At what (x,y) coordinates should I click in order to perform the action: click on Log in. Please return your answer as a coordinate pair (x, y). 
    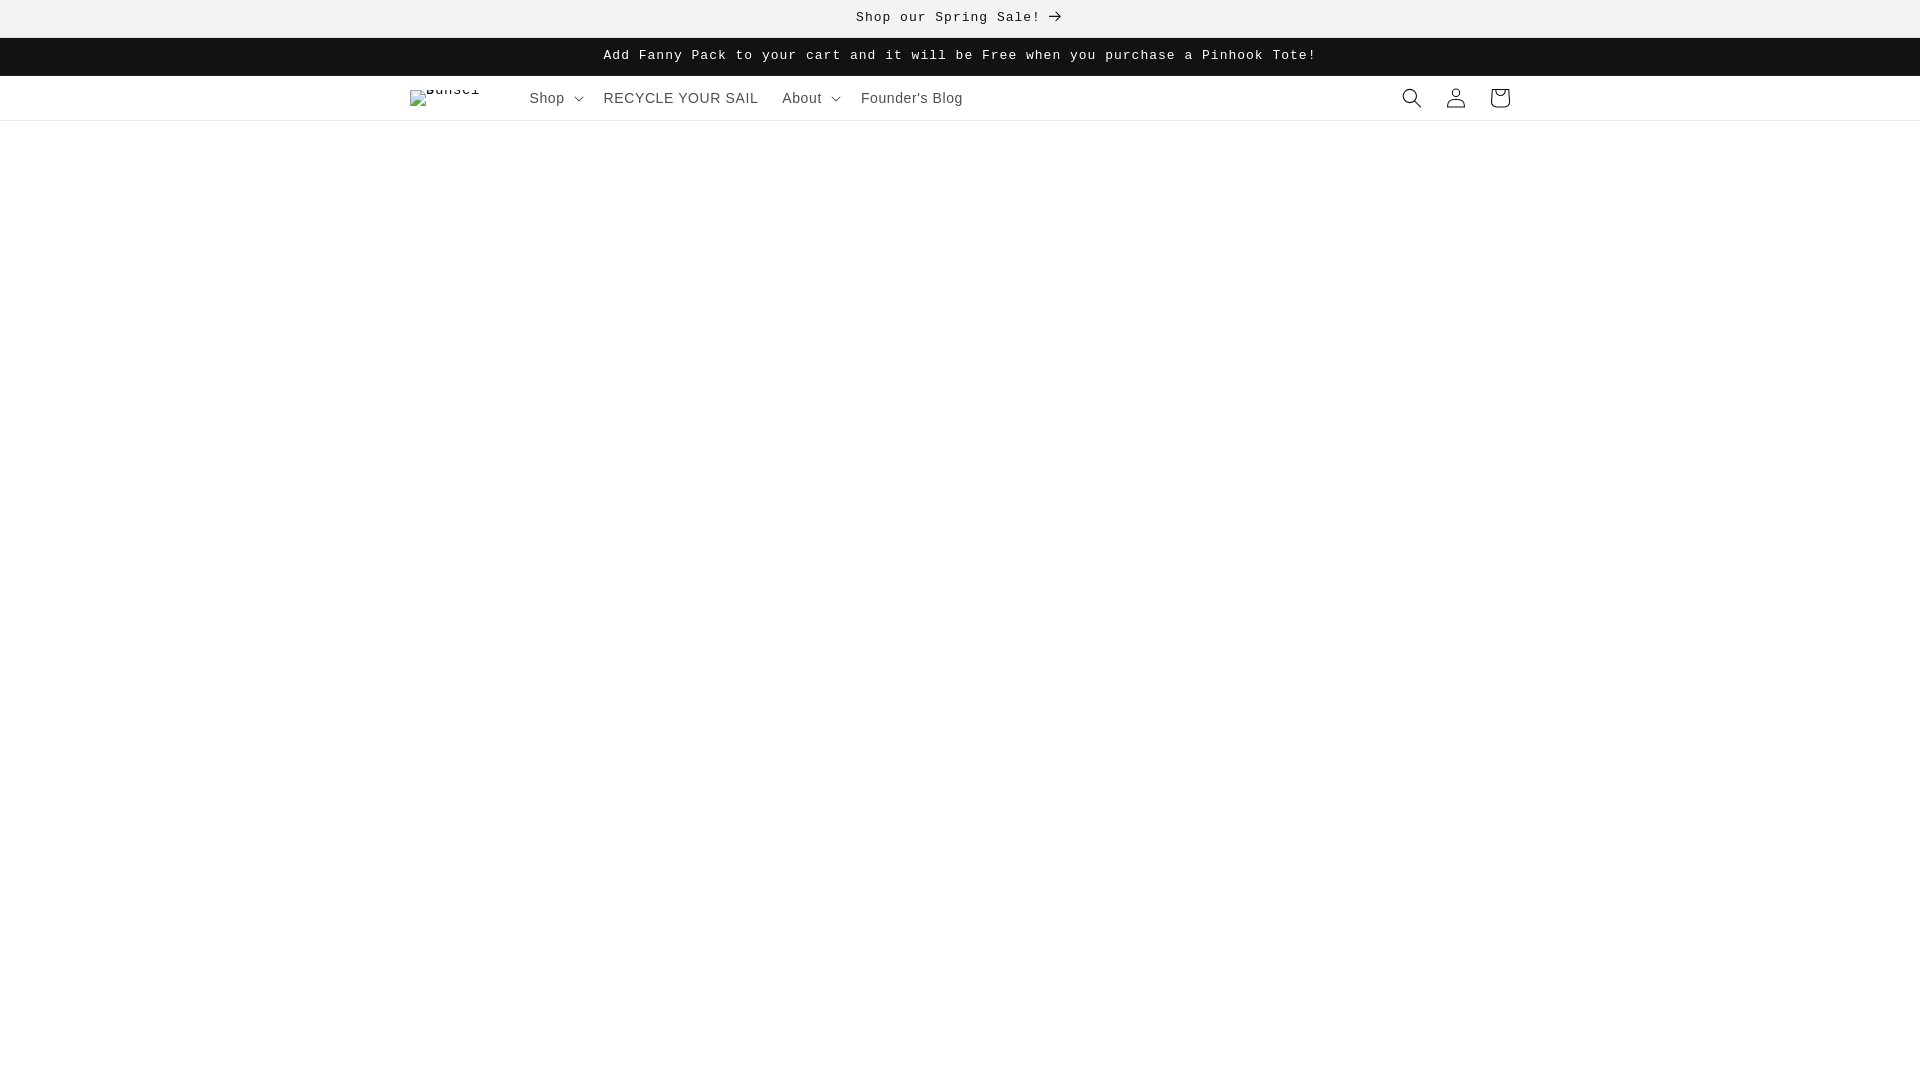
    Looking at the image, I should click on (1456, 97).